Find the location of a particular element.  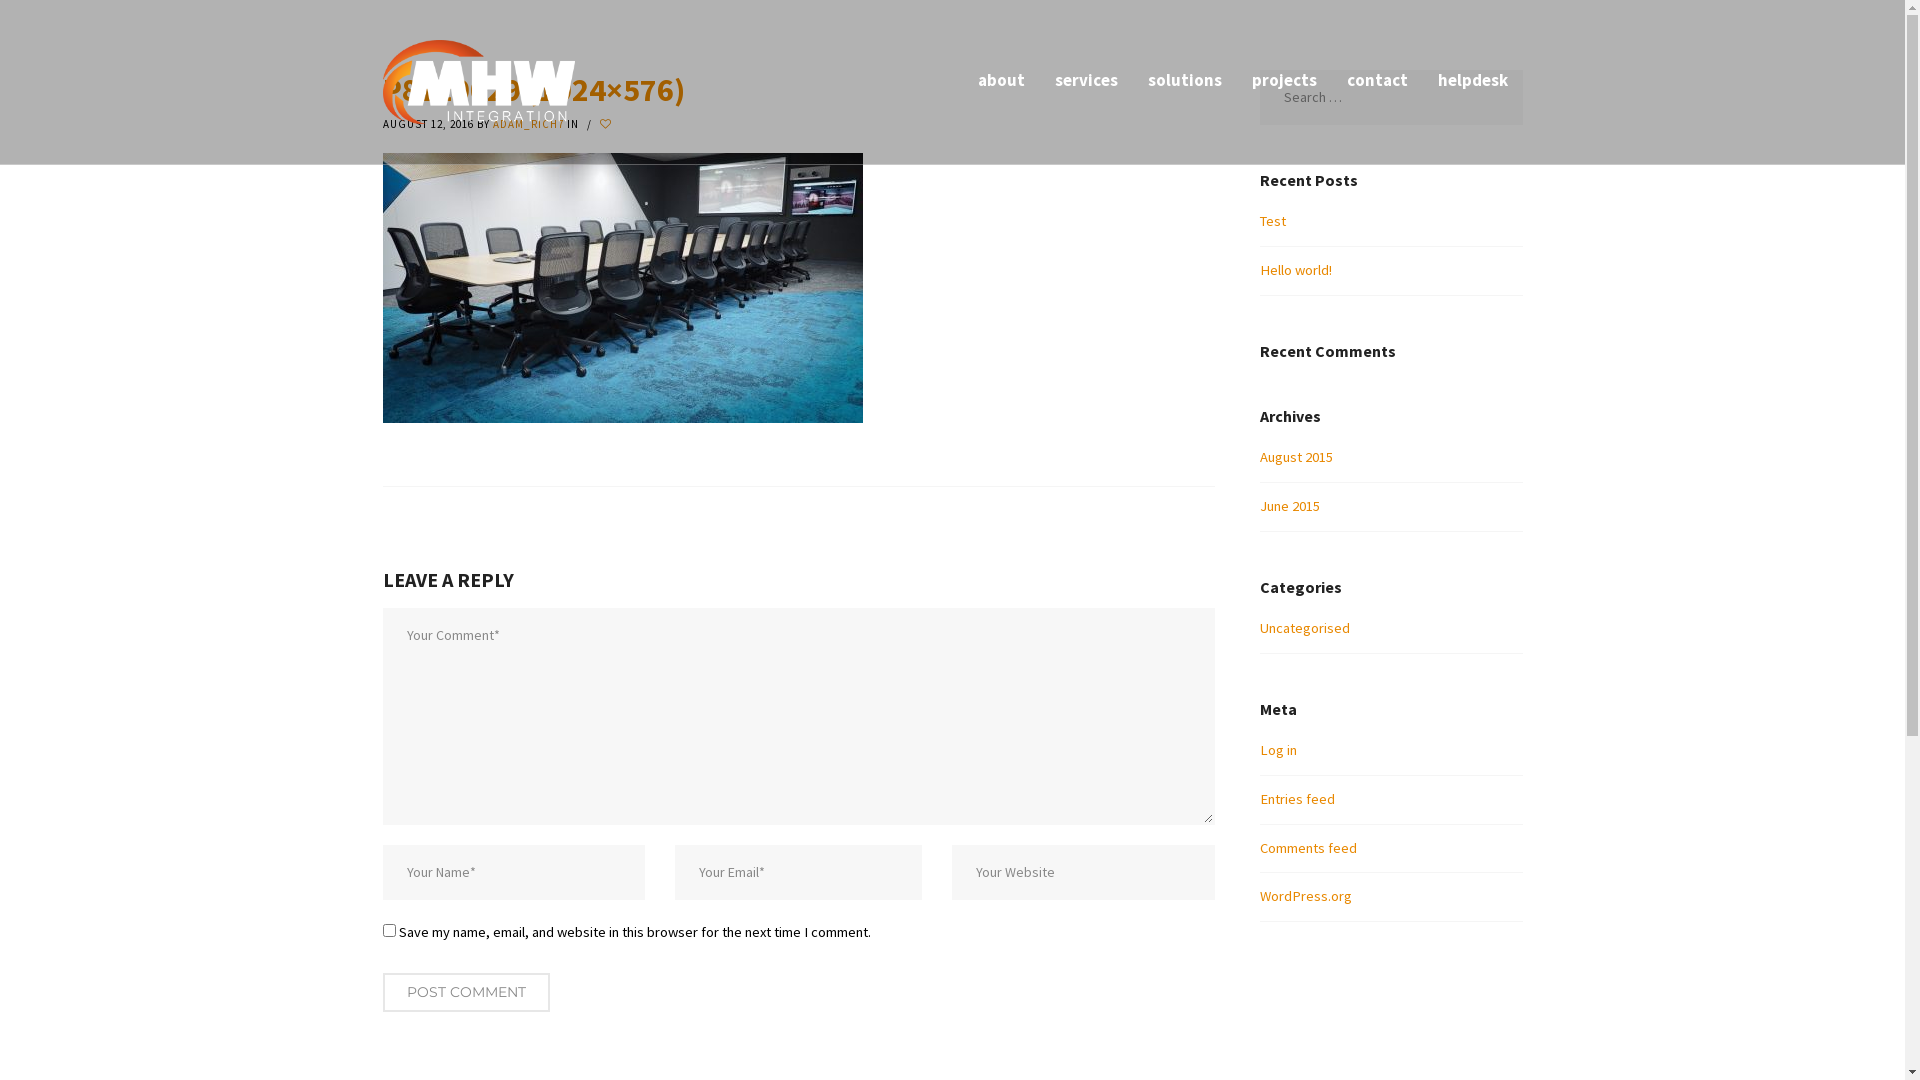

June 2015 is located at coordinates (1290, 506).